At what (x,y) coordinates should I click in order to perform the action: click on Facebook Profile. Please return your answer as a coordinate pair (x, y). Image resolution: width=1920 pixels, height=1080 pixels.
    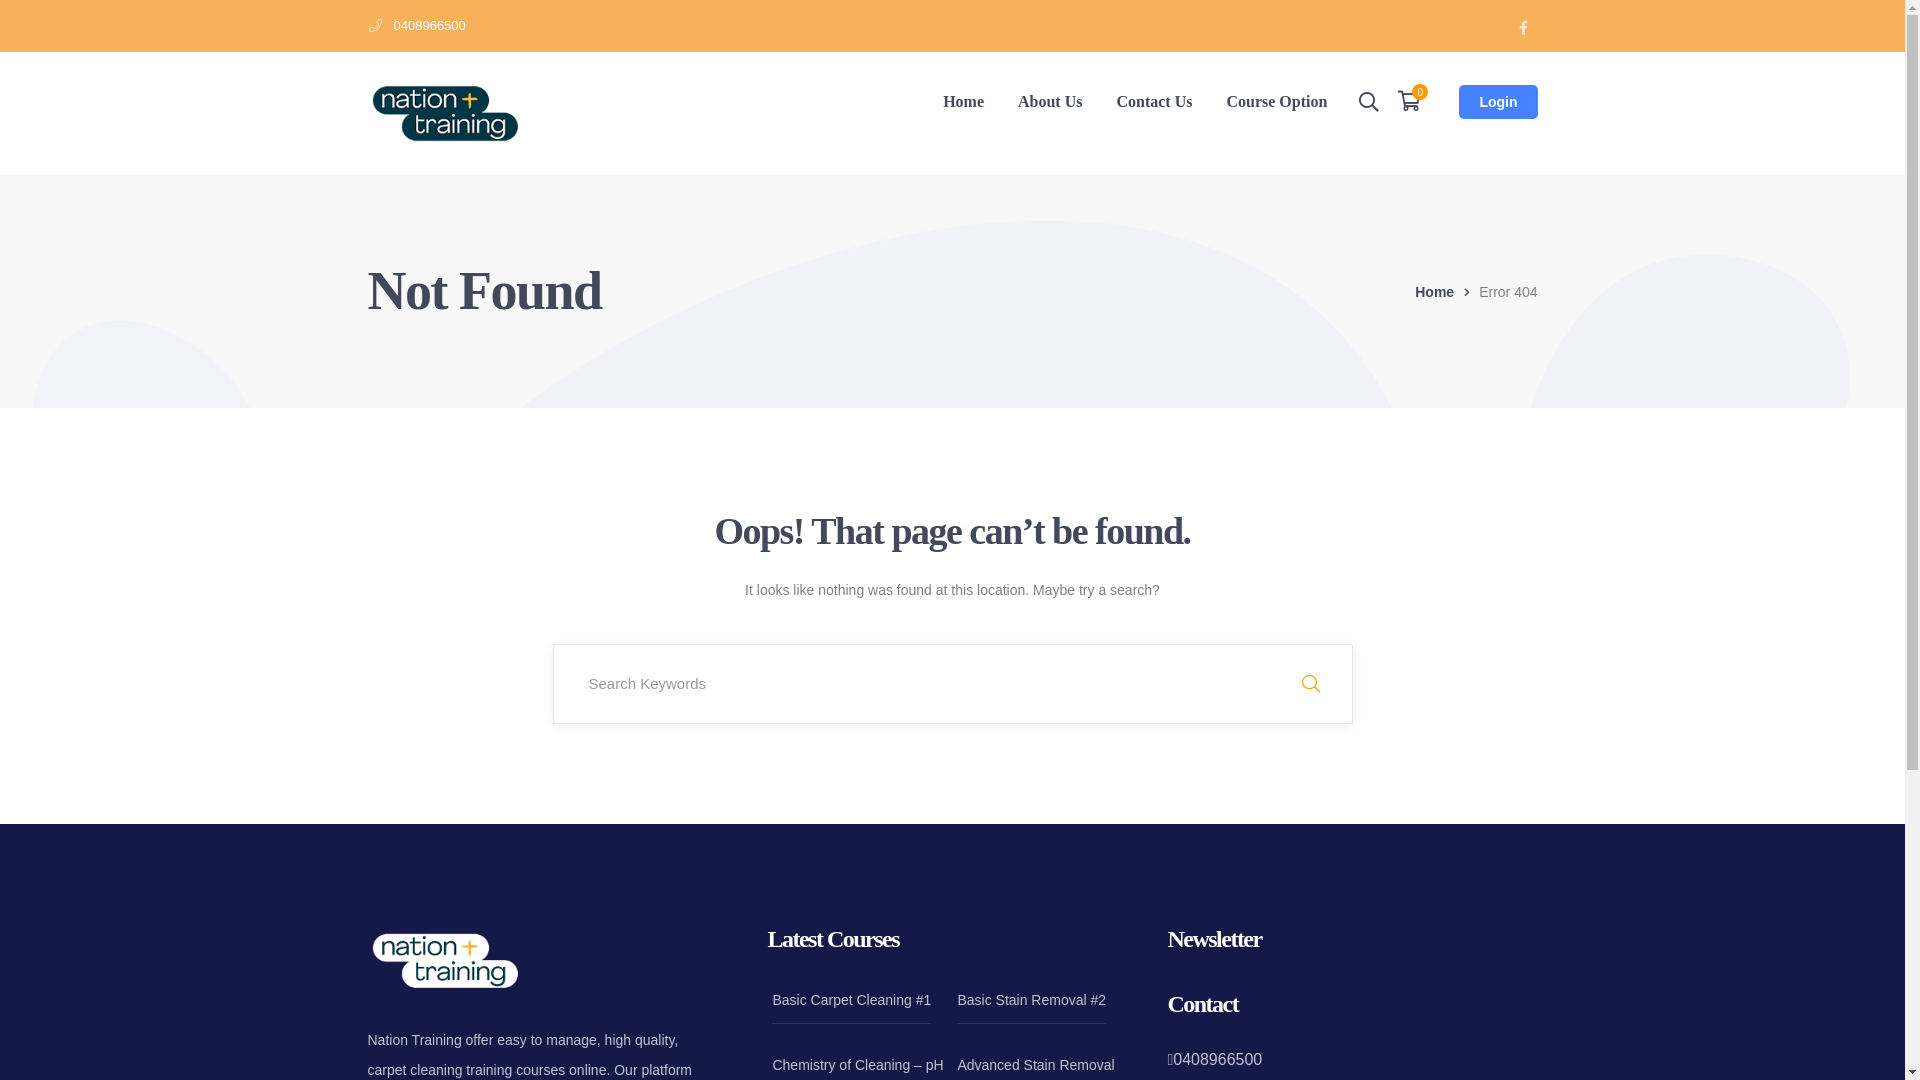
    Looking at the image, I should click on (1524, 26).